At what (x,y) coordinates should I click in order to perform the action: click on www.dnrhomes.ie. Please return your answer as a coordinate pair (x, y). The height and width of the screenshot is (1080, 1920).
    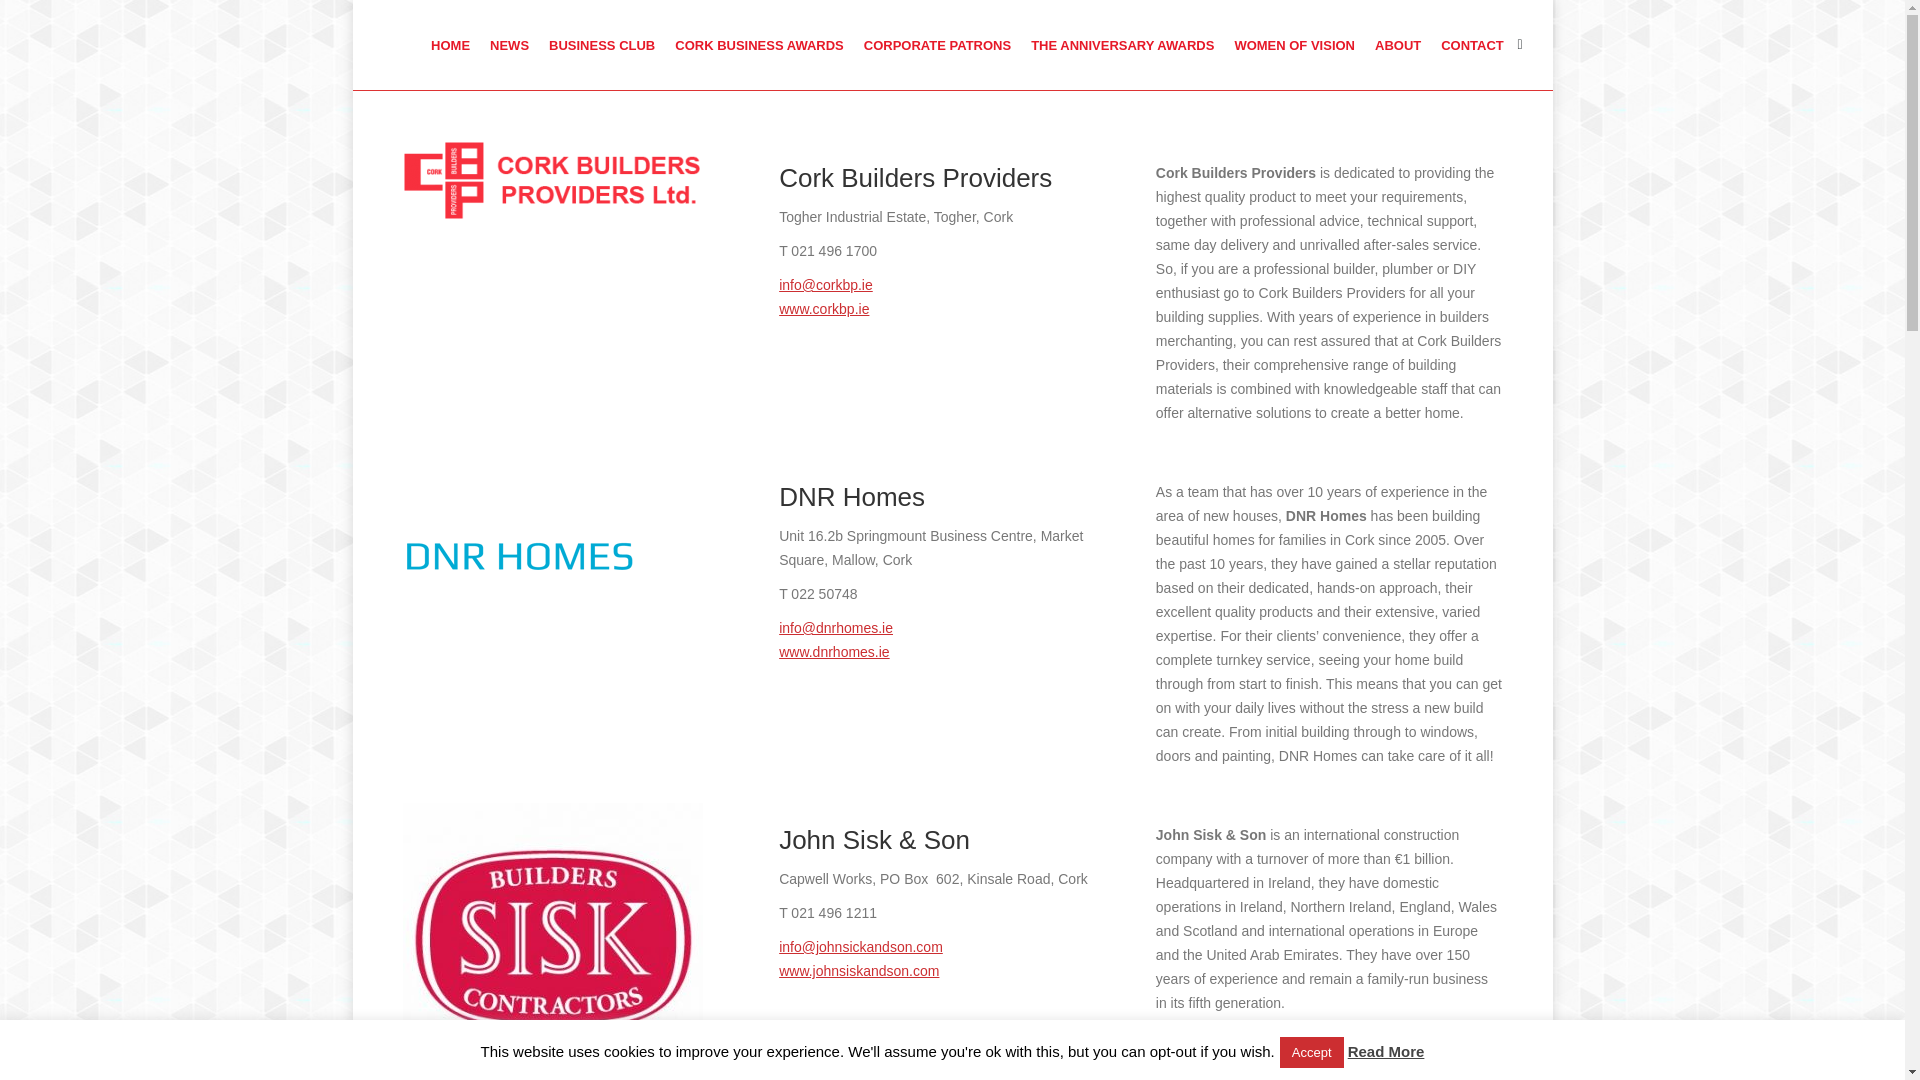
    Looking at the image, I should click on (834, 651).